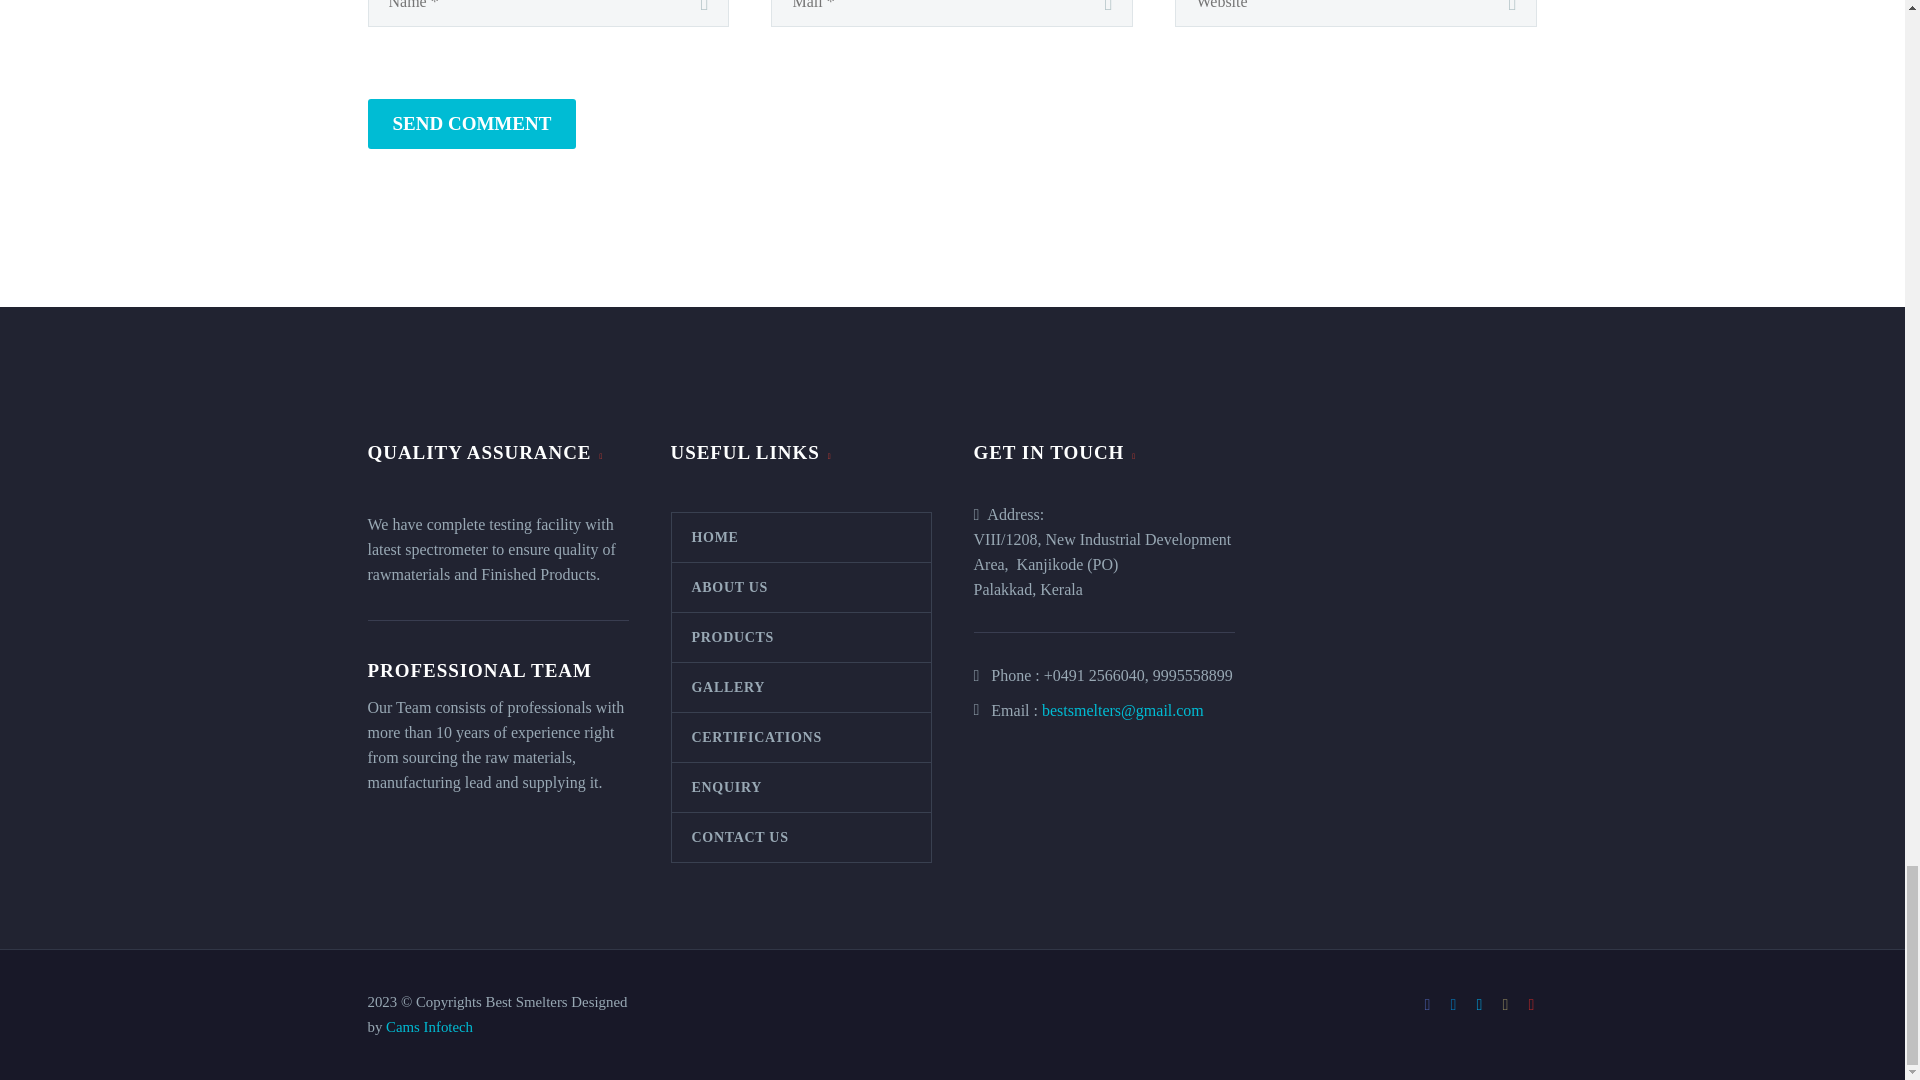 The image size is (1920, 1080). I want to click on LinkedIn, so click(1453, 1004).